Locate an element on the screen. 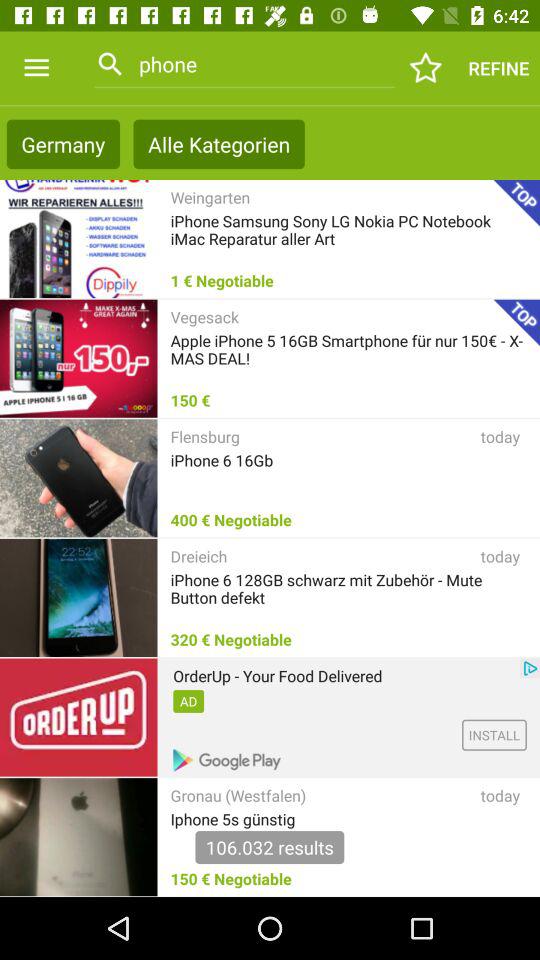 This screenshot has height=960, width=540. launch icon to the left of phone icon is located at coordinates (36, 68).